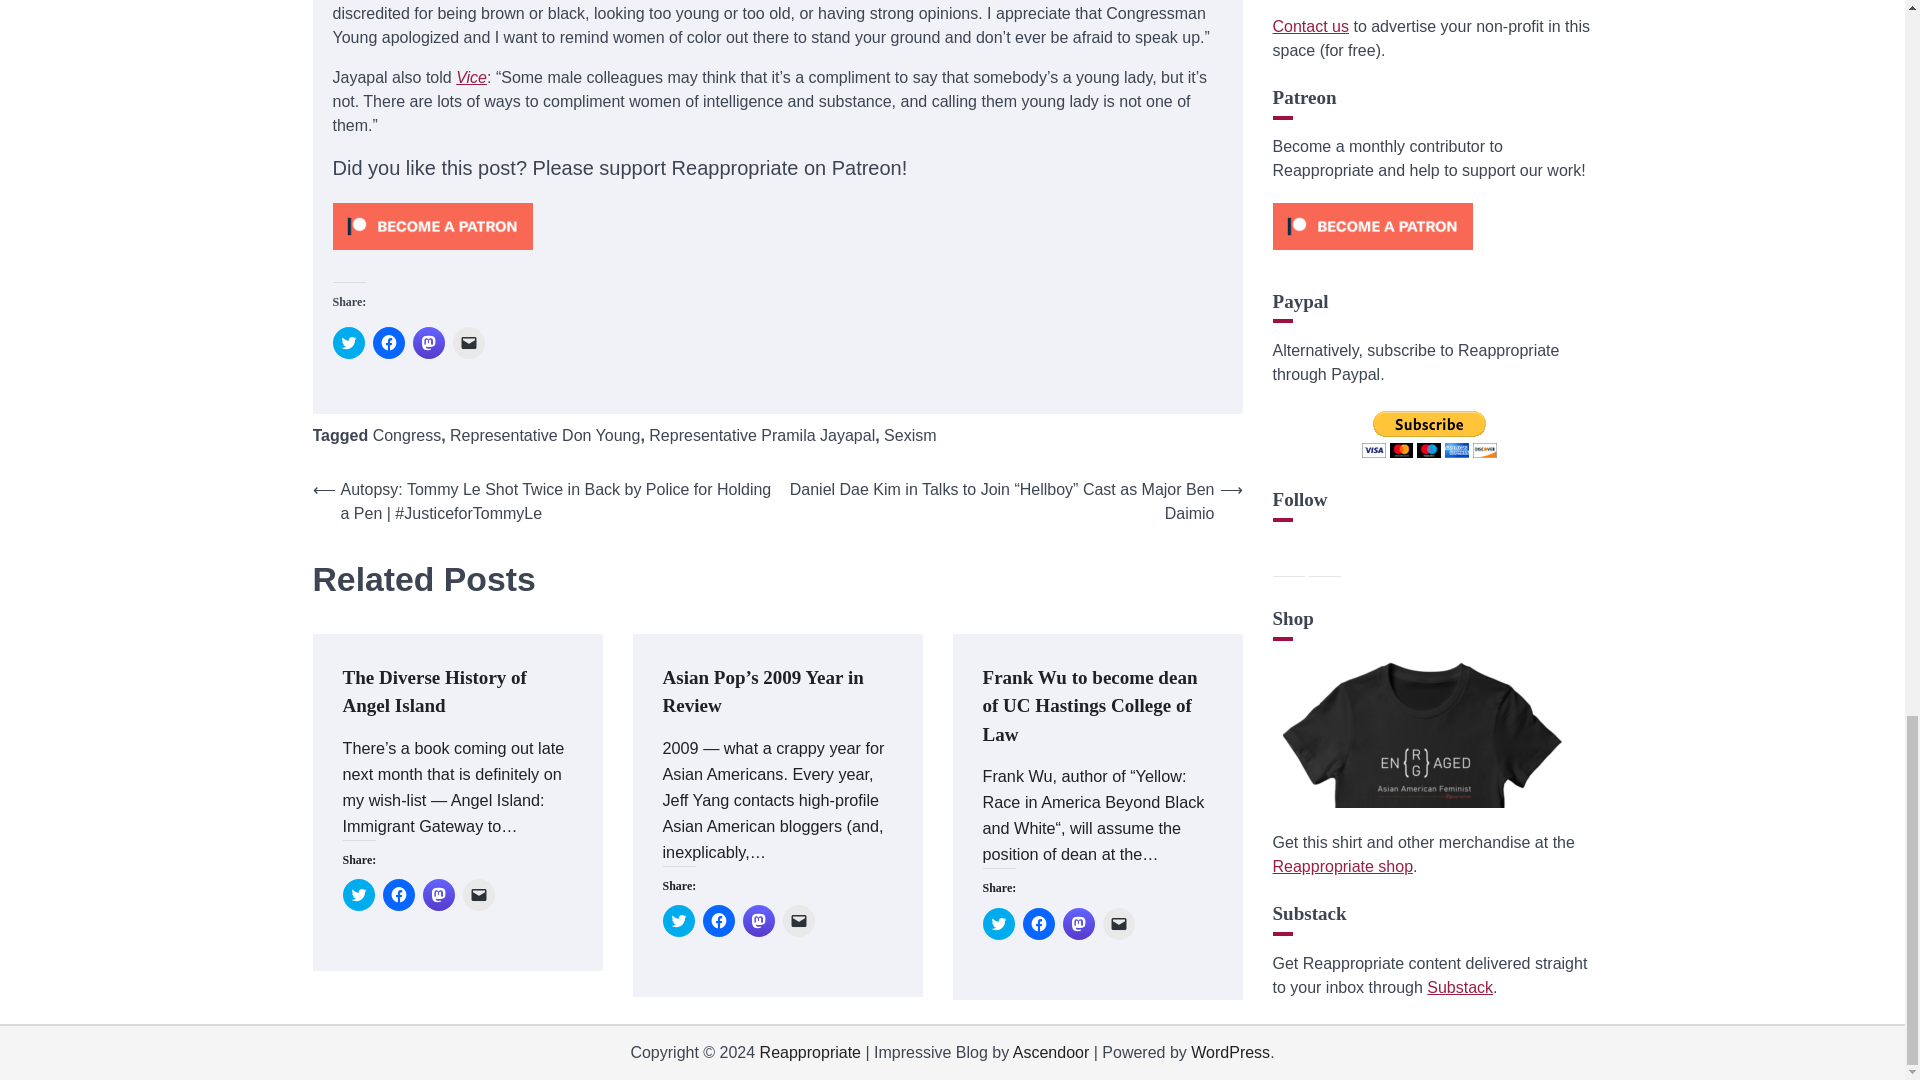 The height and width of the screenshot is (1080, 1920). I want to click on Click to share on Facebook, so click(718, 921).